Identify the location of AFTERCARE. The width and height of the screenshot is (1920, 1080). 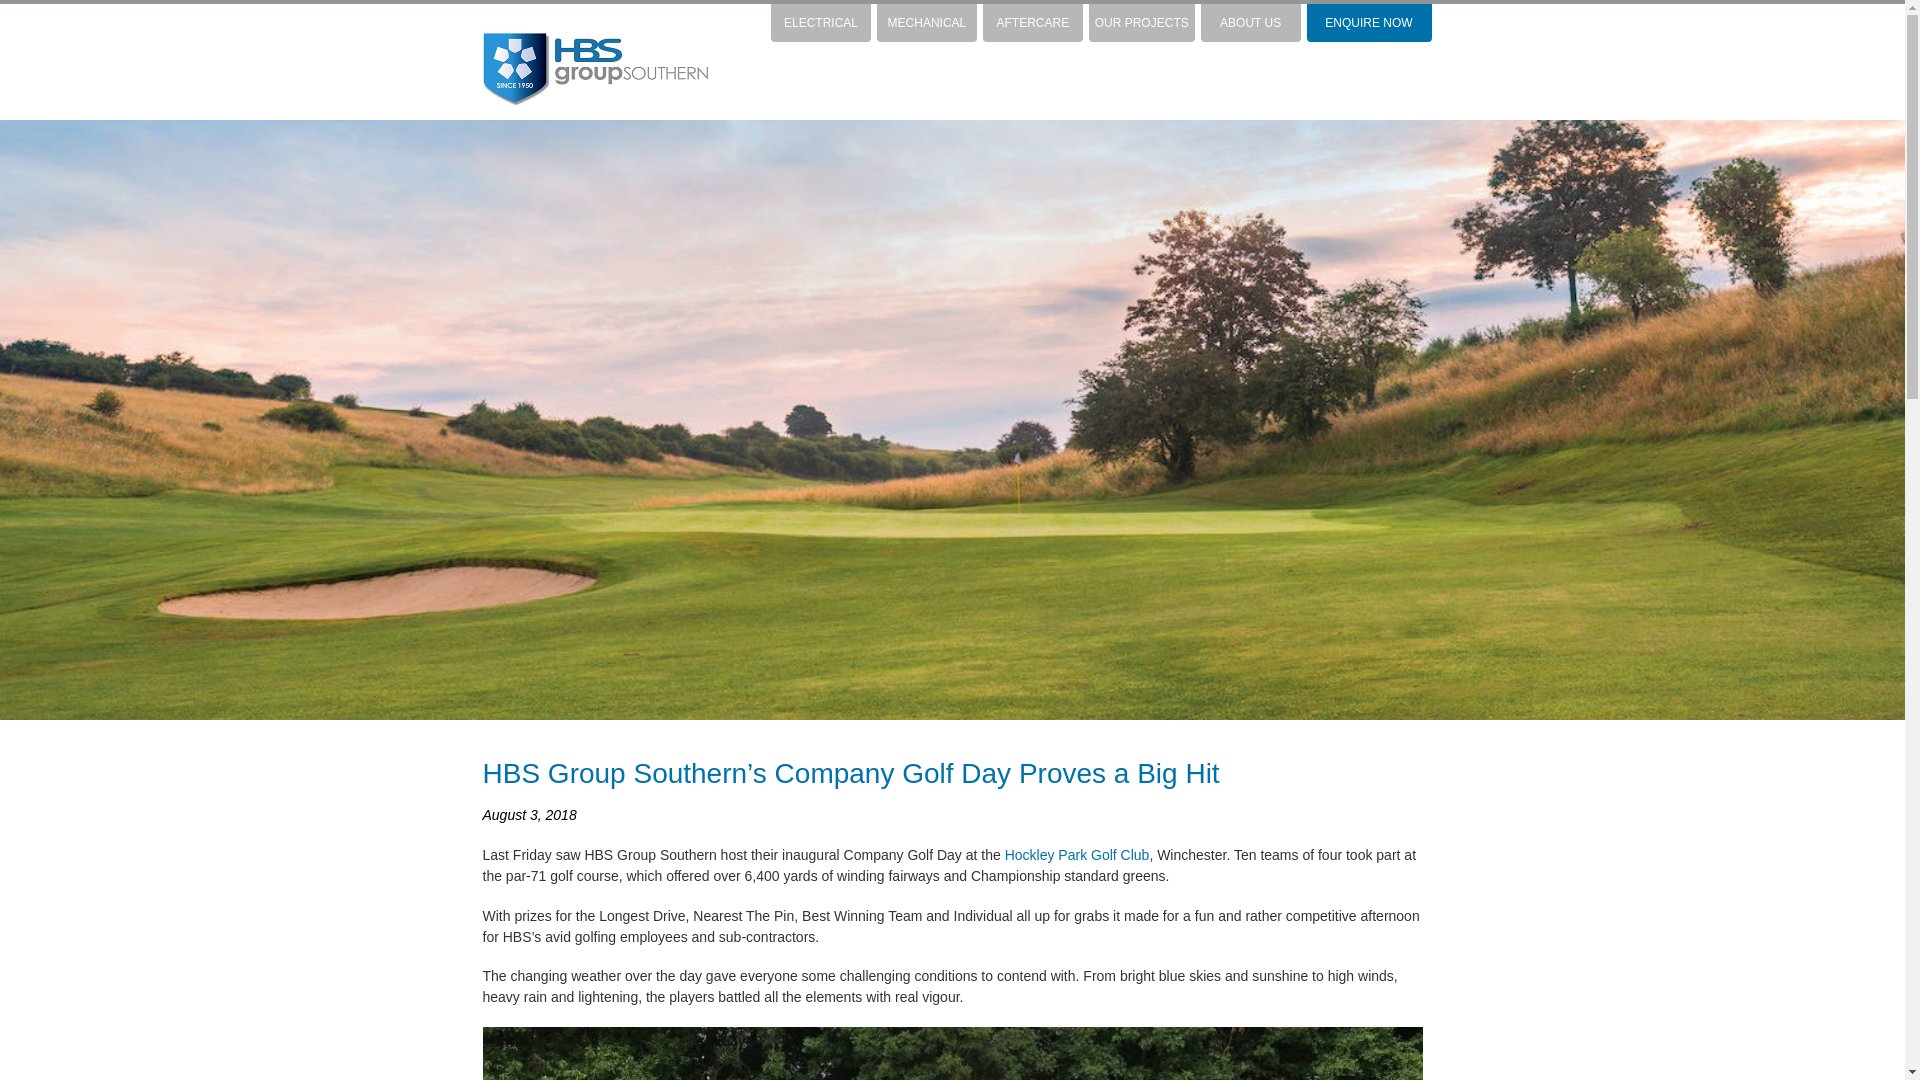
(1032, 23).